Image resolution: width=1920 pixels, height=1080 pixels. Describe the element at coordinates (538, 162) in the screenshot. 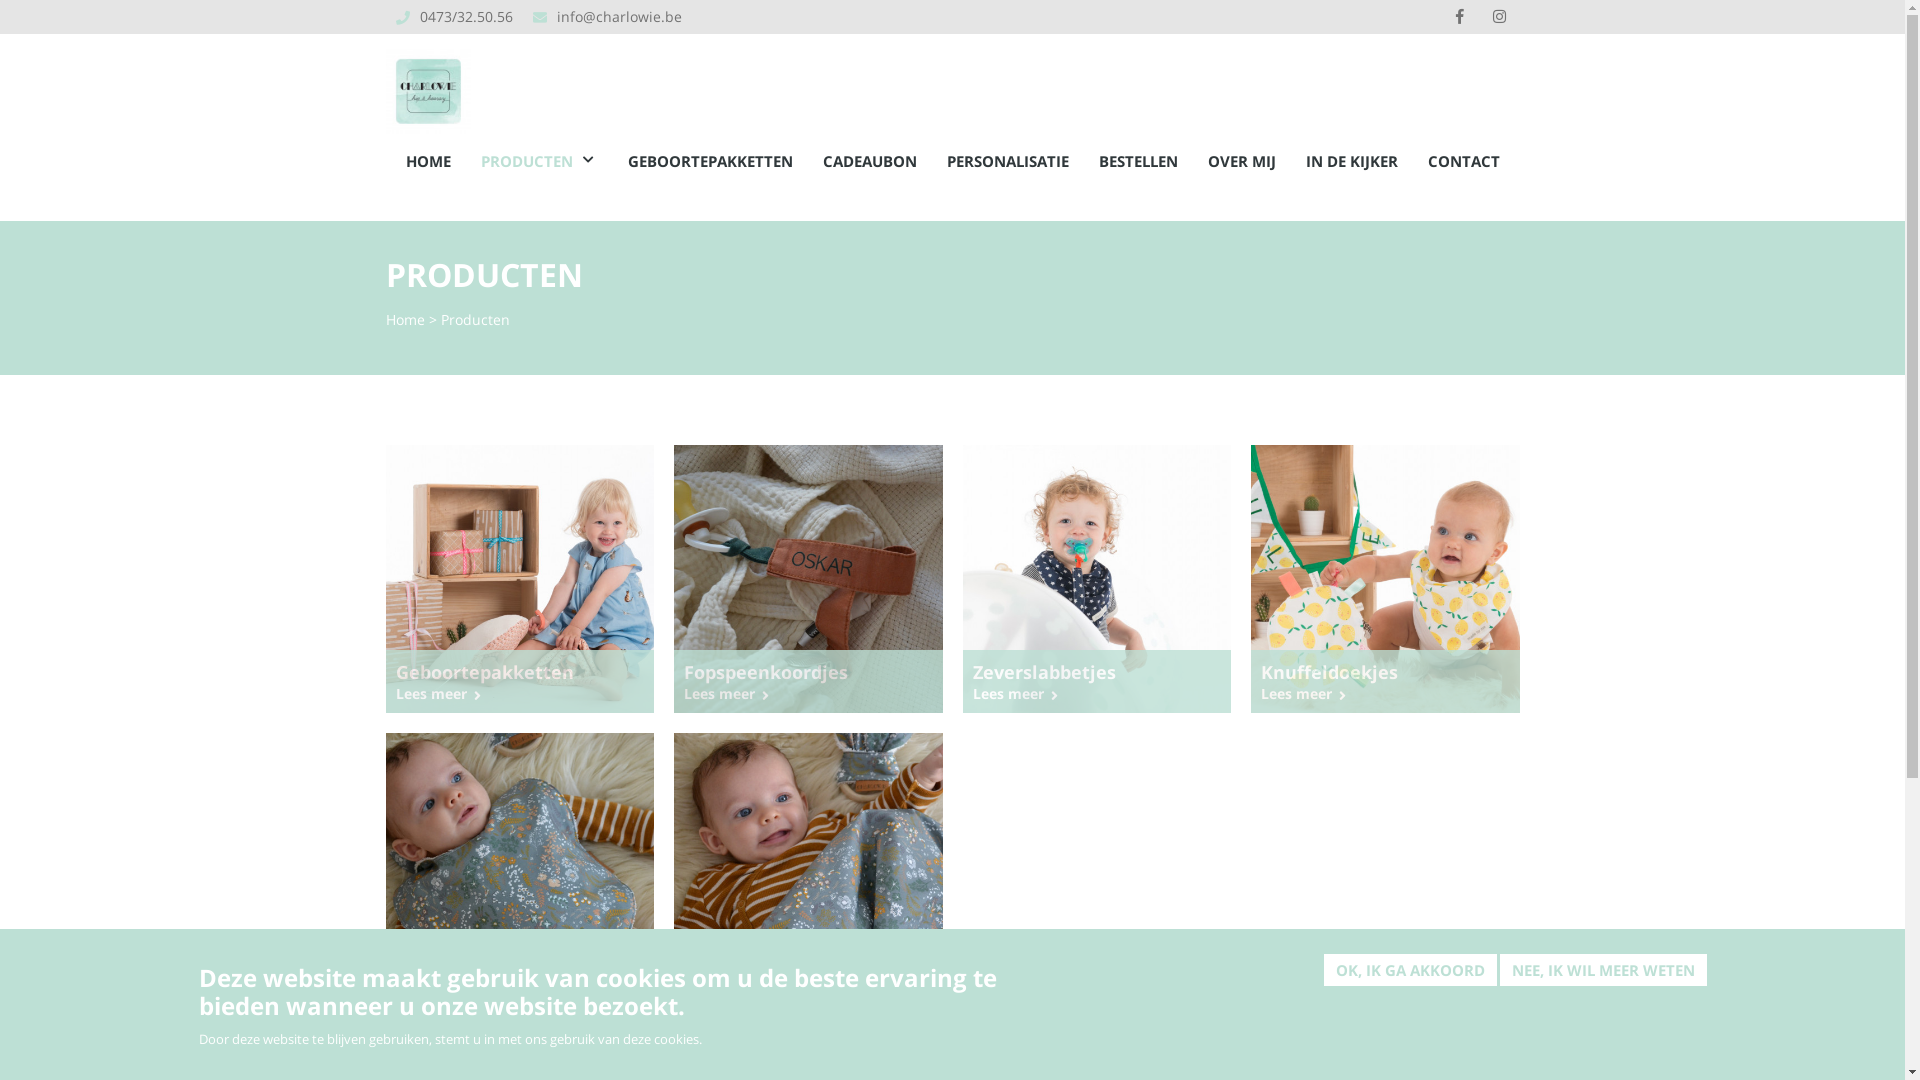

I see `PRODUCTEN` at that location.